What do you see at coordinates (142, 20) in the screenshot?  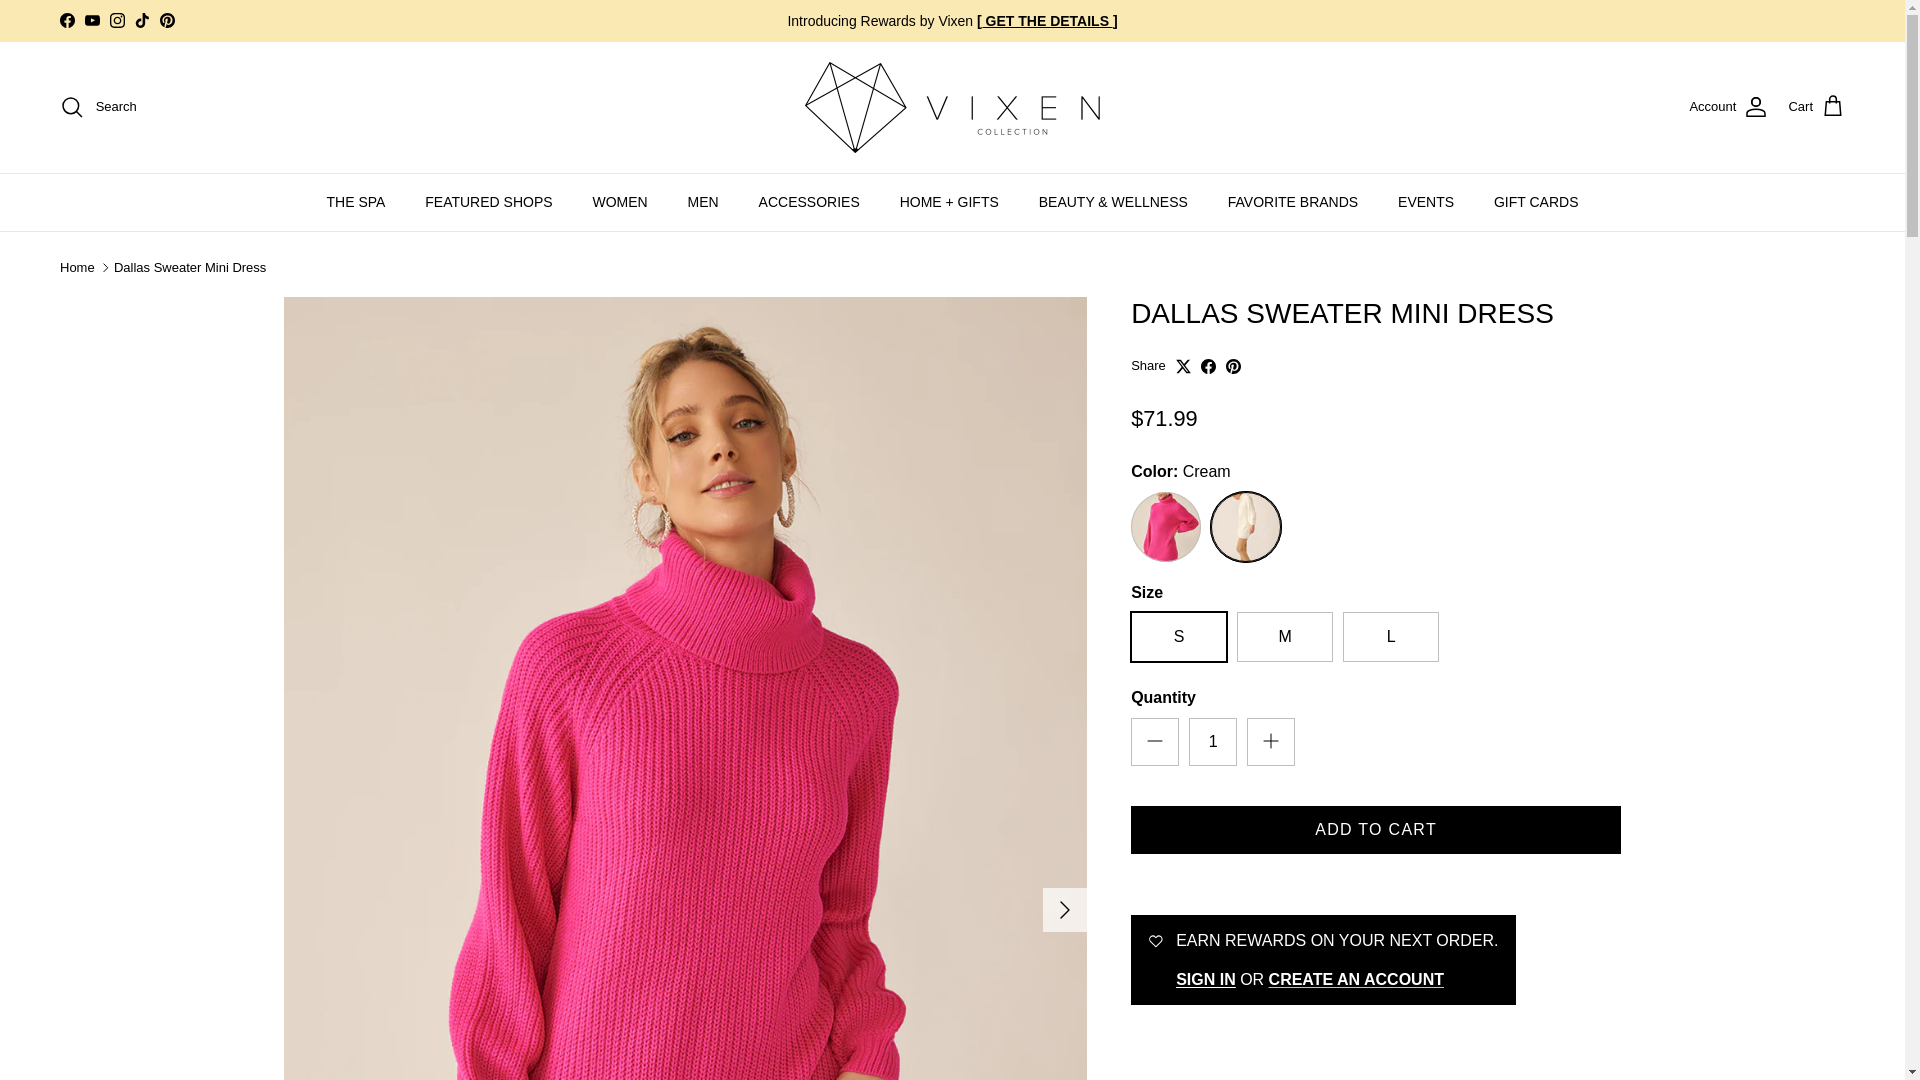 I see `Vixen Collection on TikTok` at bounding box center [142, 20].